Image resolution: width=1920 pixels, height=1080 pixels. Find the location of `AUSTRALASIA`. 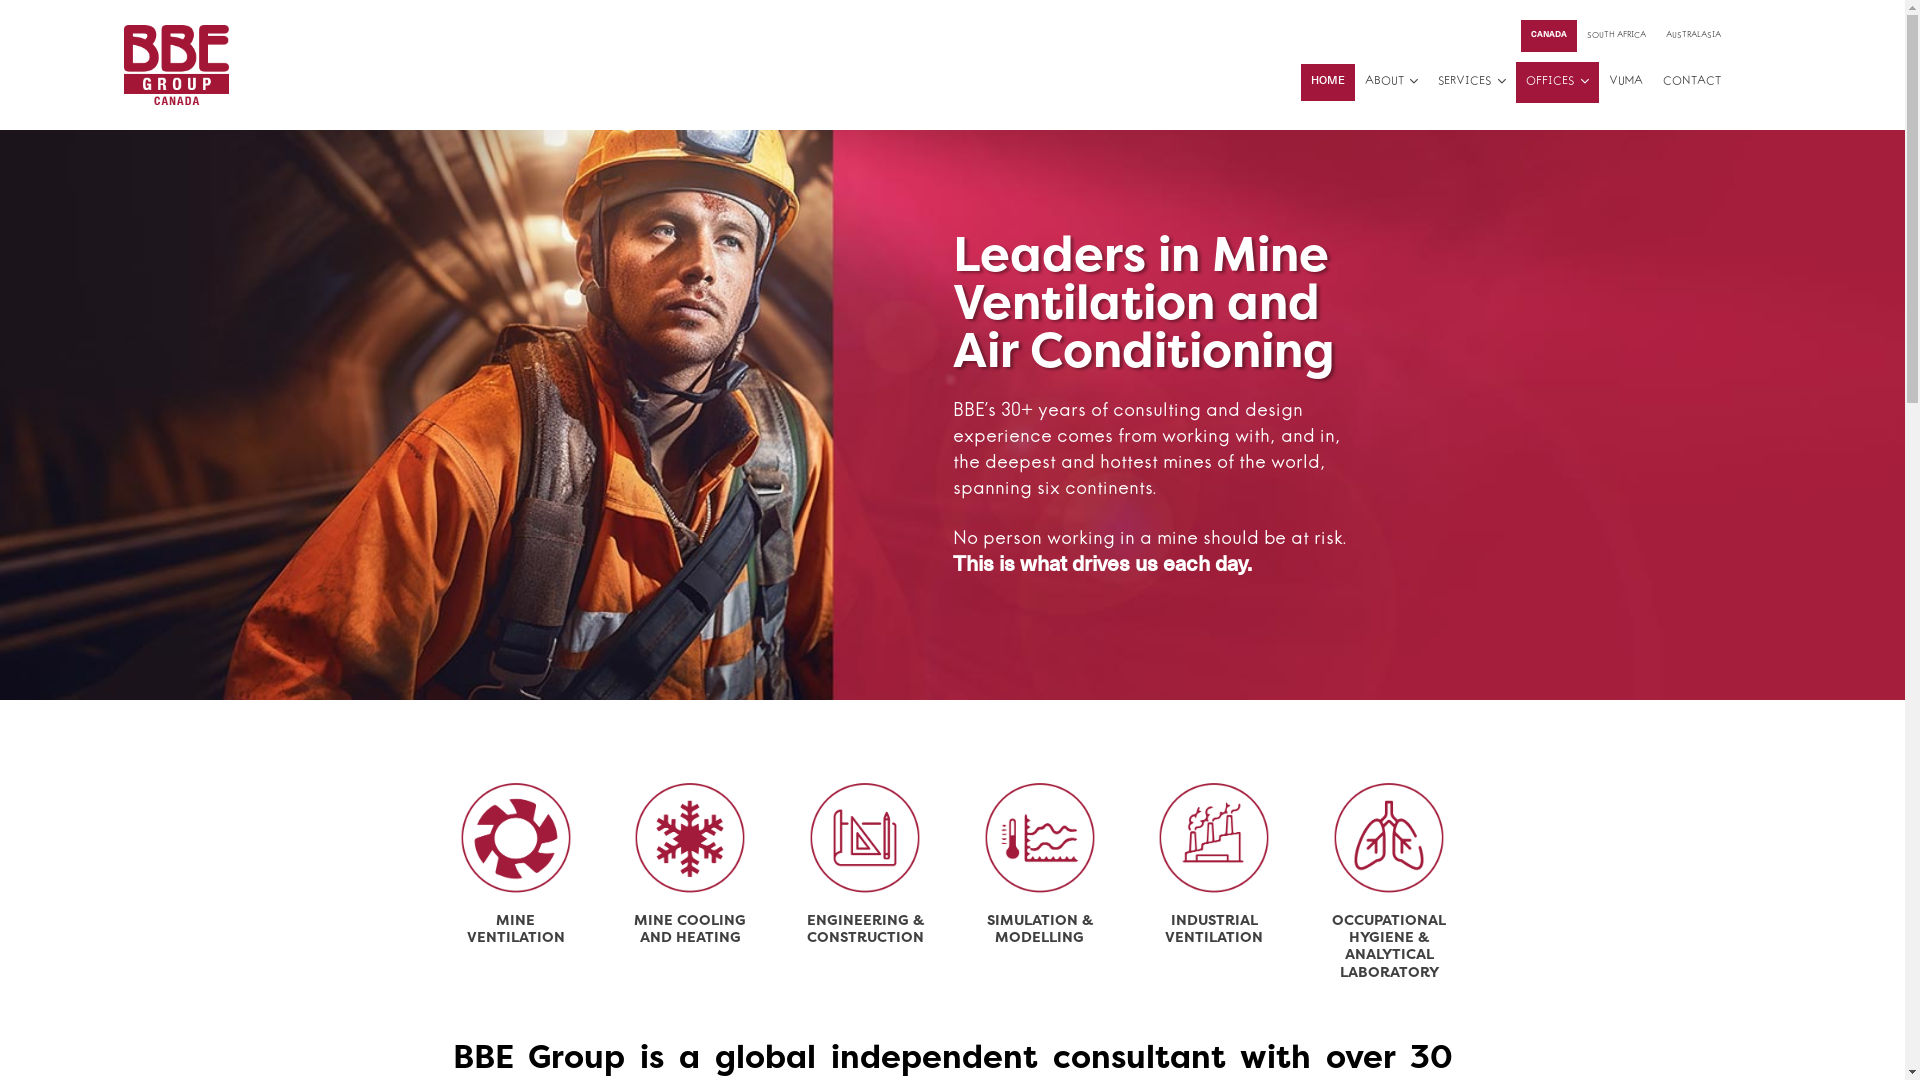

AUSTRALASIA is located at coordinates (1694, 36).